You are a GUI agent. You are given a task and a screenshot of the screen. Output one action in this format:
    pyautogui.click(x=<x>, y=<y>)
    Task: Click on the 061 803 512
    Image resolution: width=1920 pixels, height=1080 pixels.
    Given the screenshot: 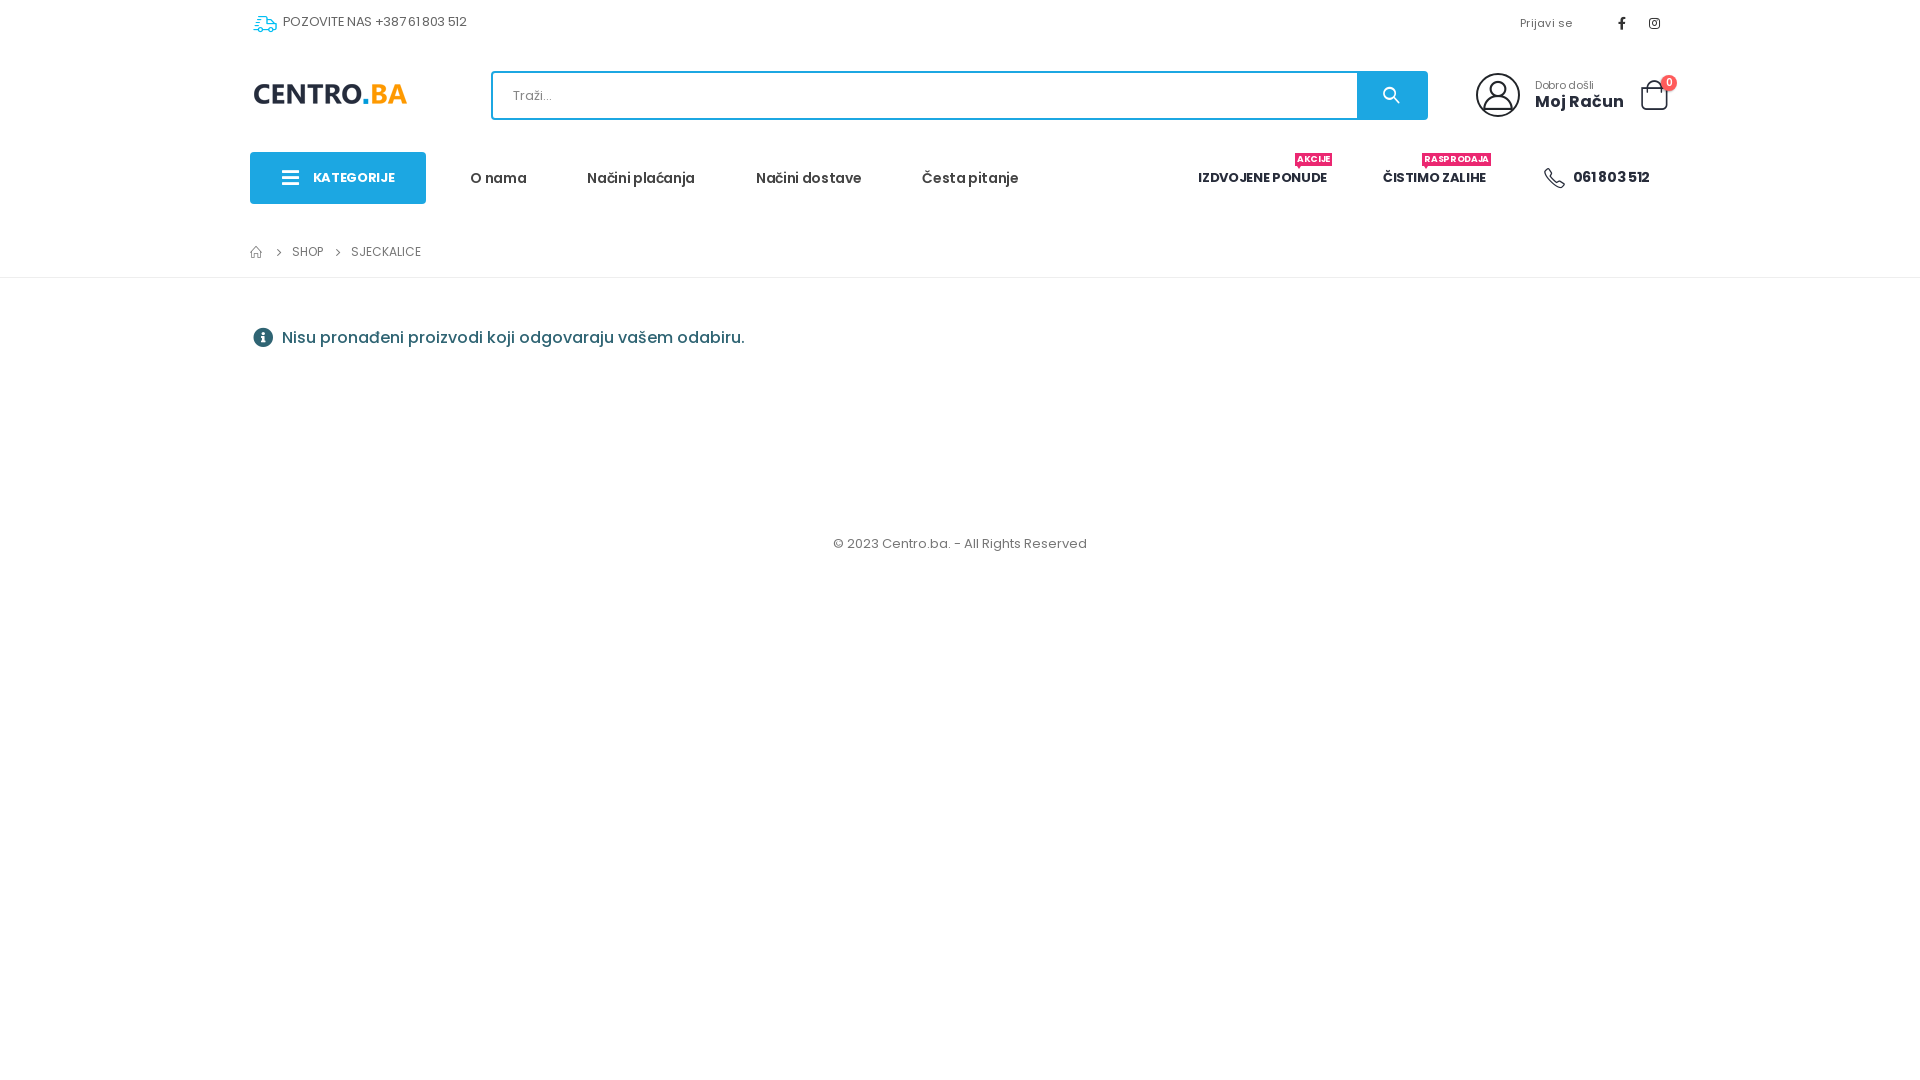 What is the action you would take?
    pyautogui.click(x=1596, y=178)
    